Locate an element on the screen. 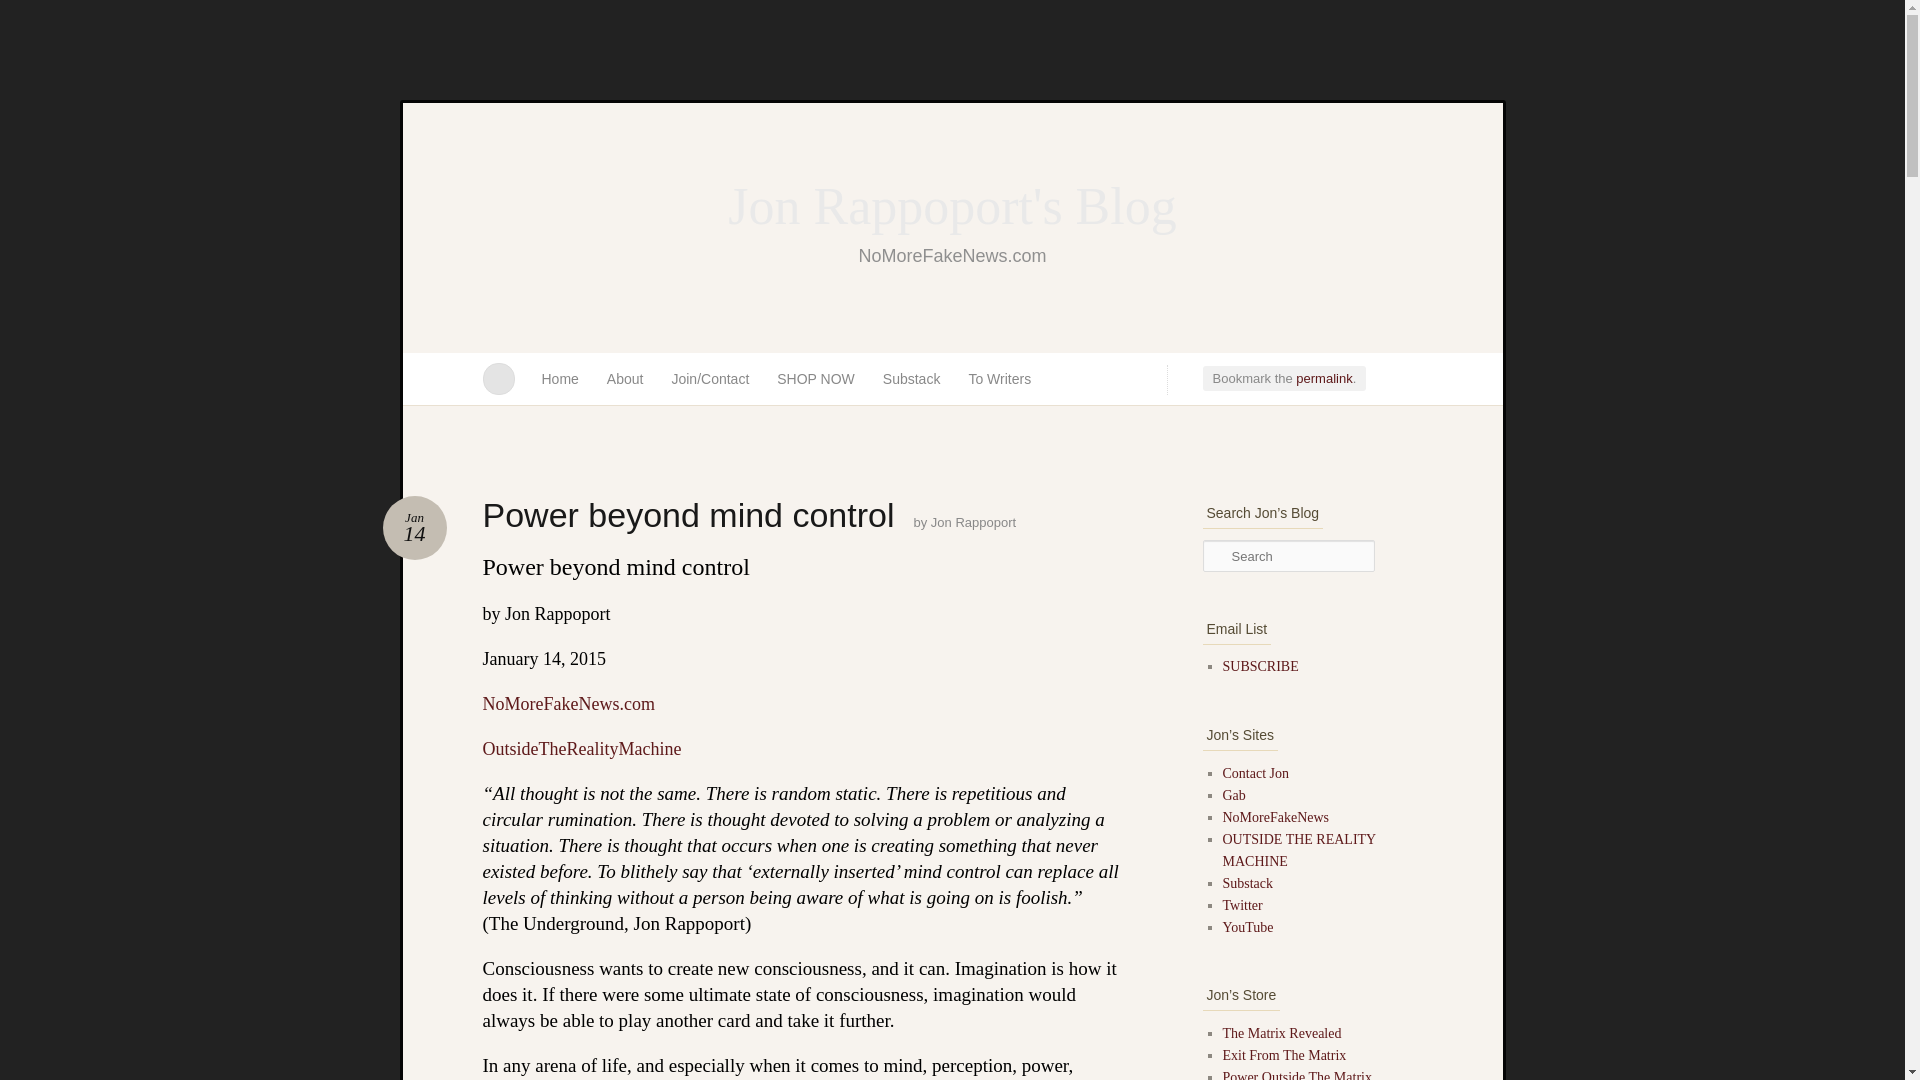  SHOP NOW is located at coordinates (816, 379).